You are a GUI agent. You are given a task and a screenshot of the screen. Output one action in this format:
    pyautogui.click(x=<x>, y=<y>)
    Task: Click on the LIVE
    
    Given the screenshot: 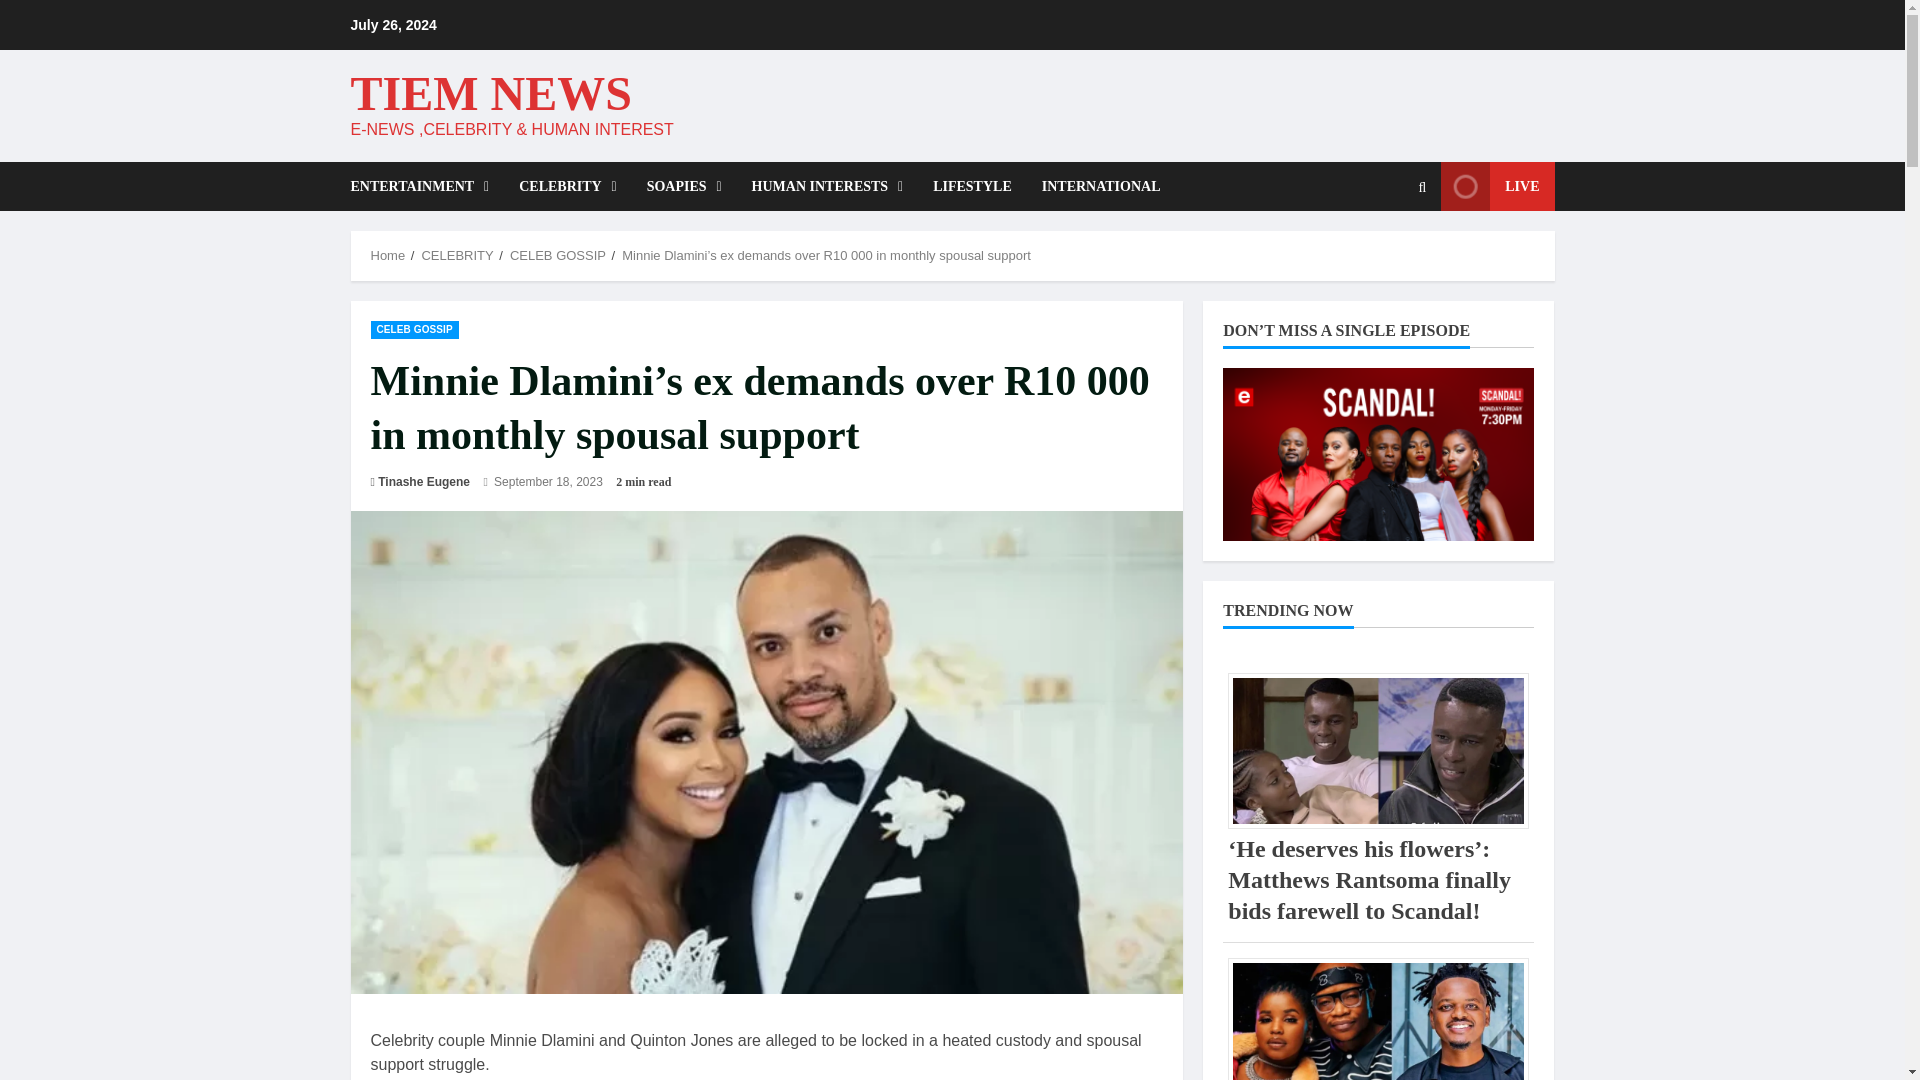 What is the action you would take?
    pyautogui.click(x=1497, y=186)
    